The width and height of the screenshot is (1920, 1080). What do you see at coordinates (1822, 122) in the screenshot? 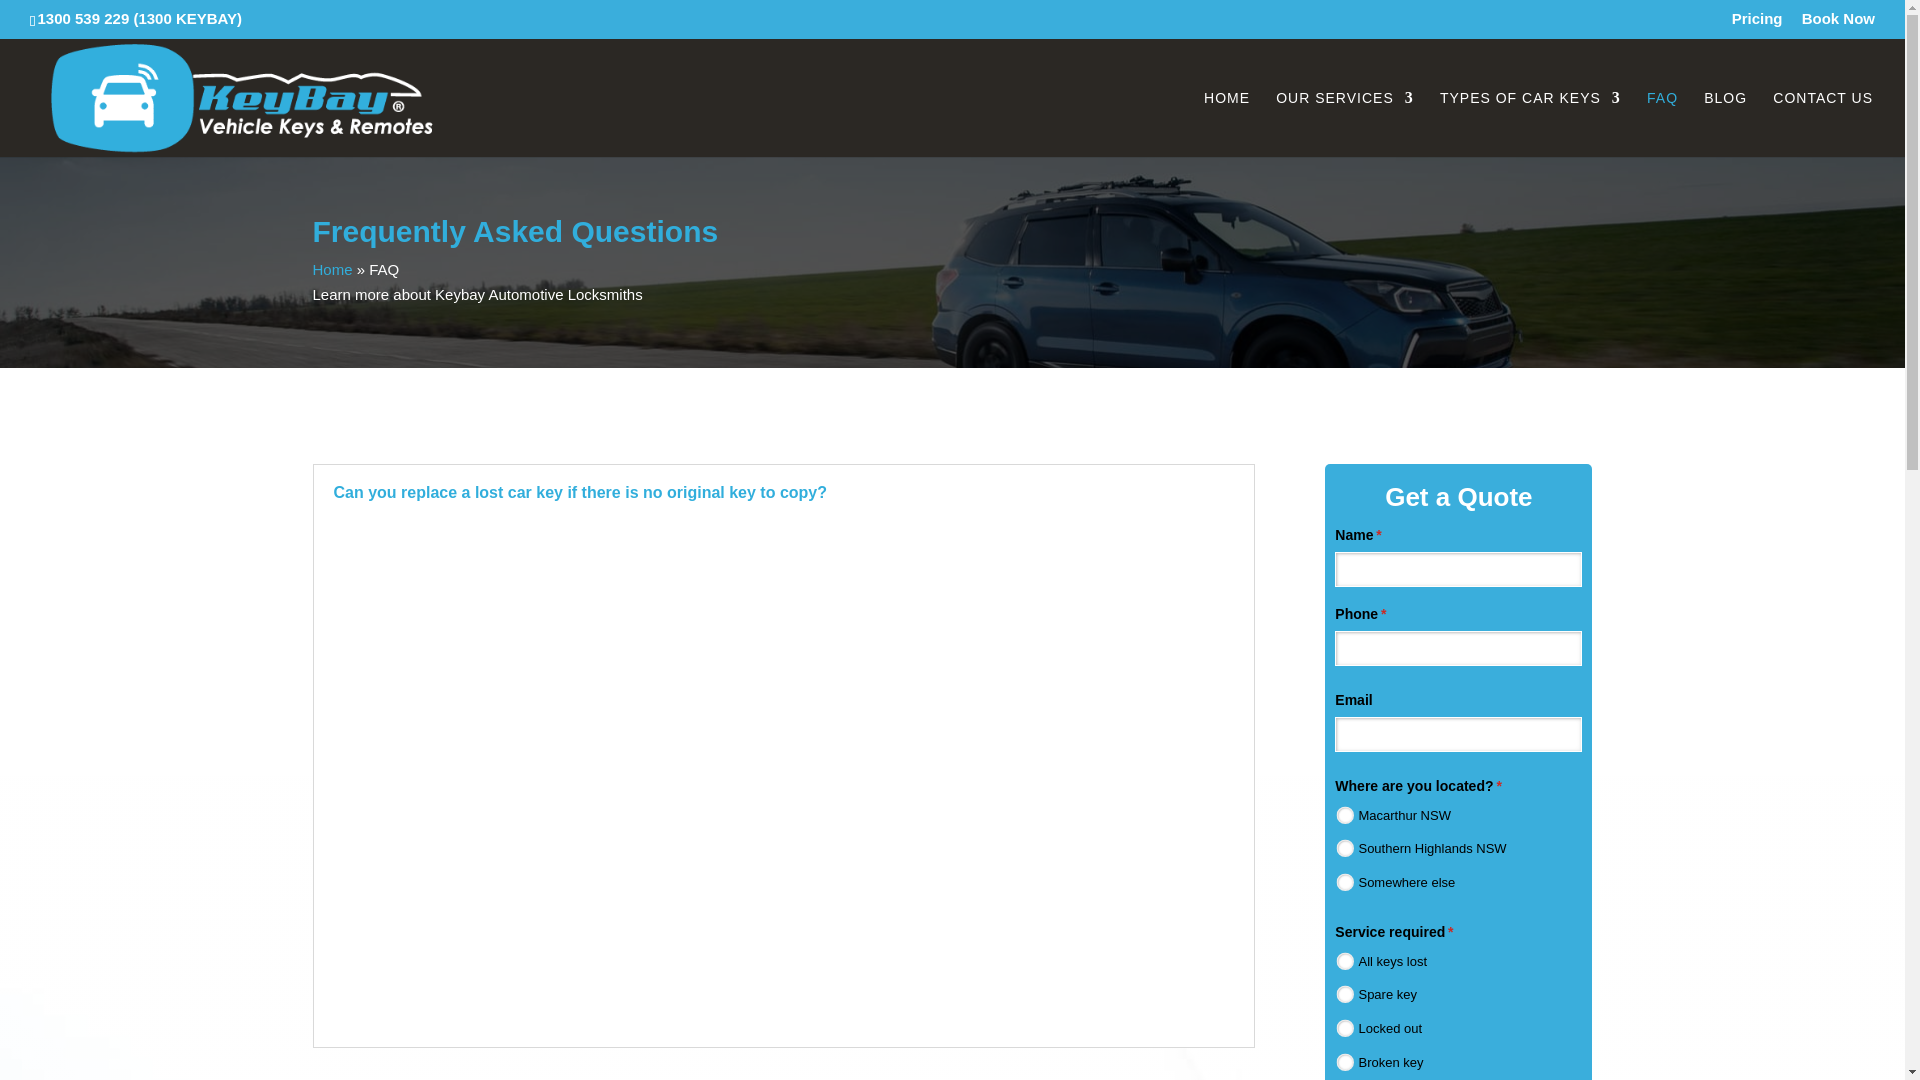
I see `CONTACT US` at bounding box center [1822, 122].